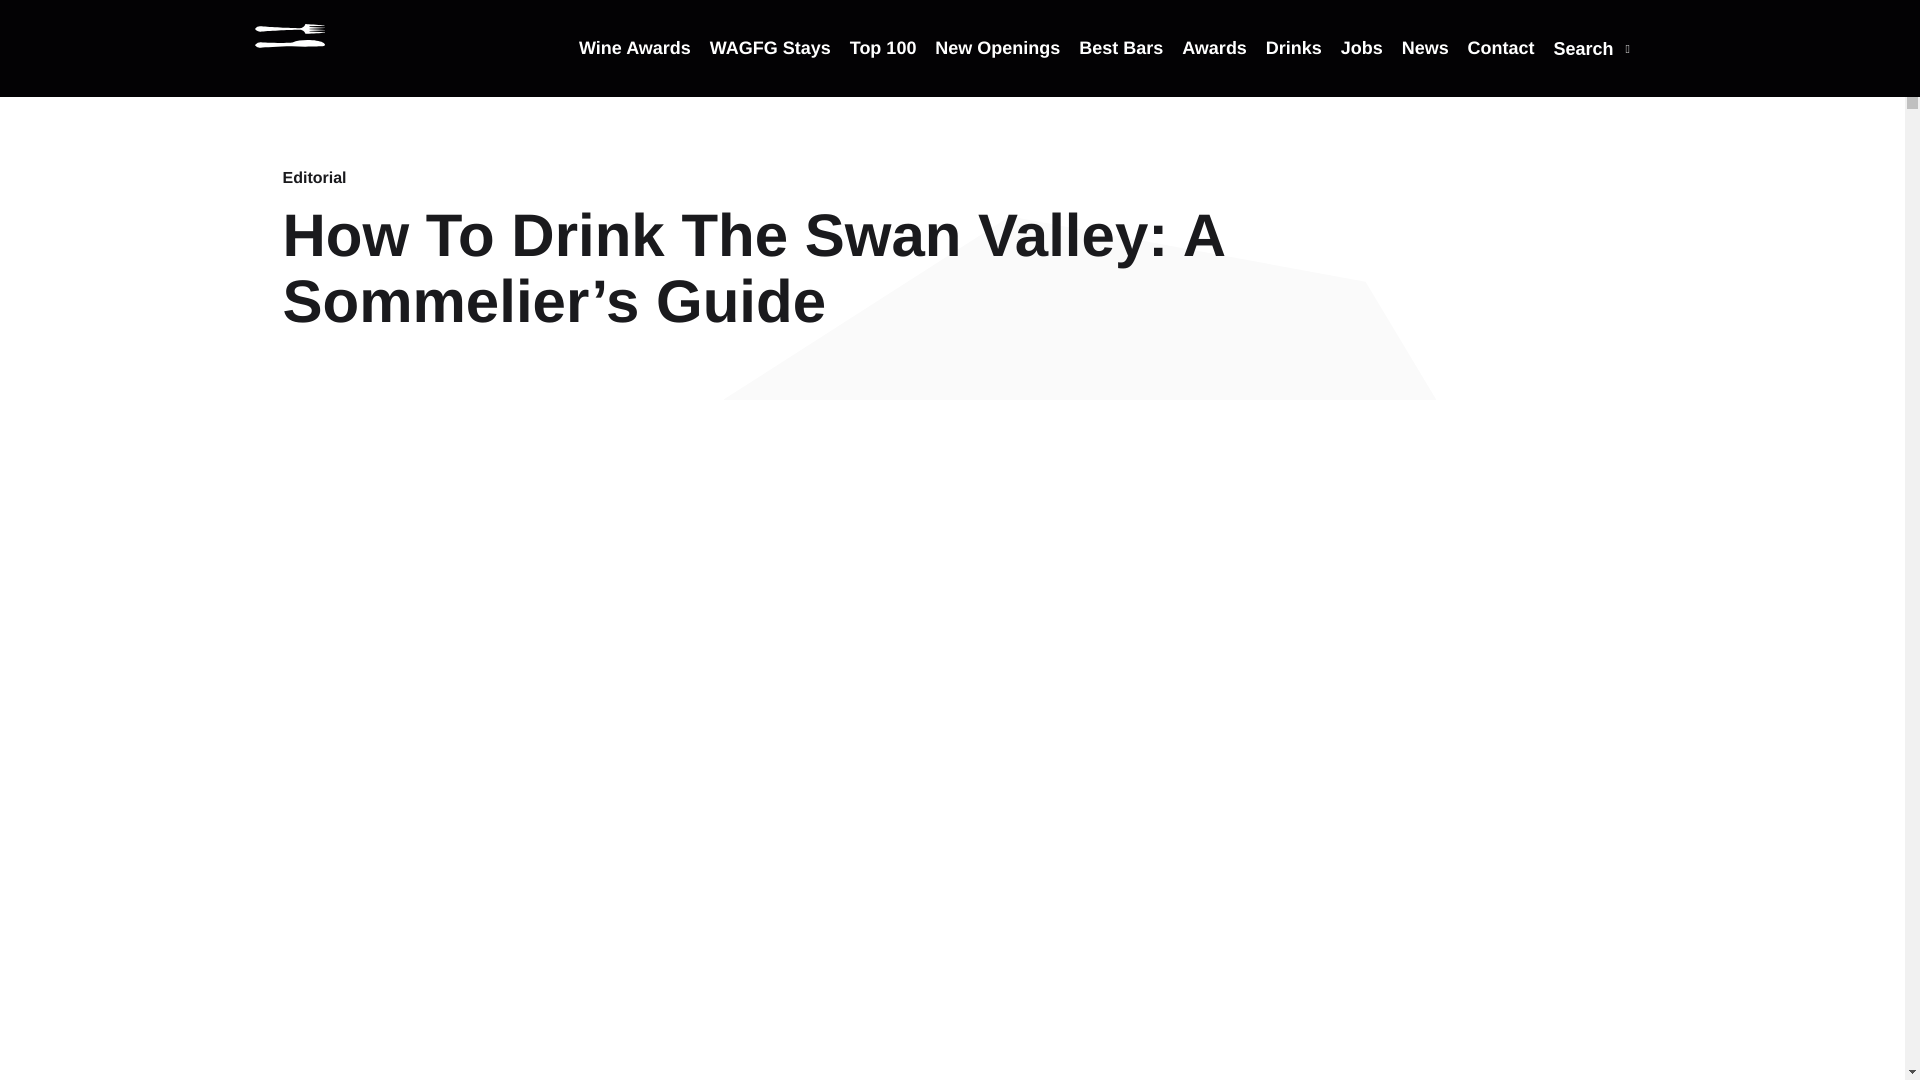  I want to click on Top 100, so click(884, 66).